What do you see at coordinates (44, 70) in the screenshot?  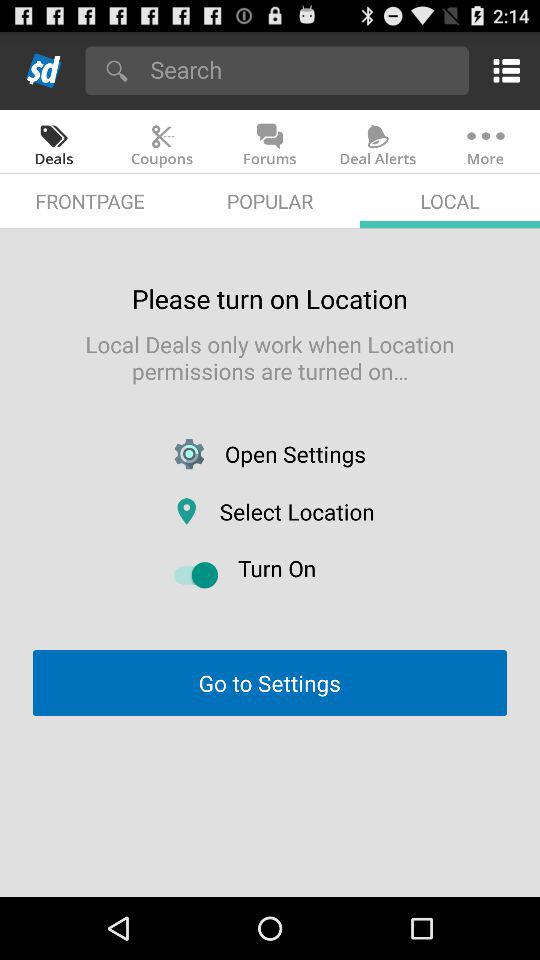 I see `main page` at bounding box center [44, 70].